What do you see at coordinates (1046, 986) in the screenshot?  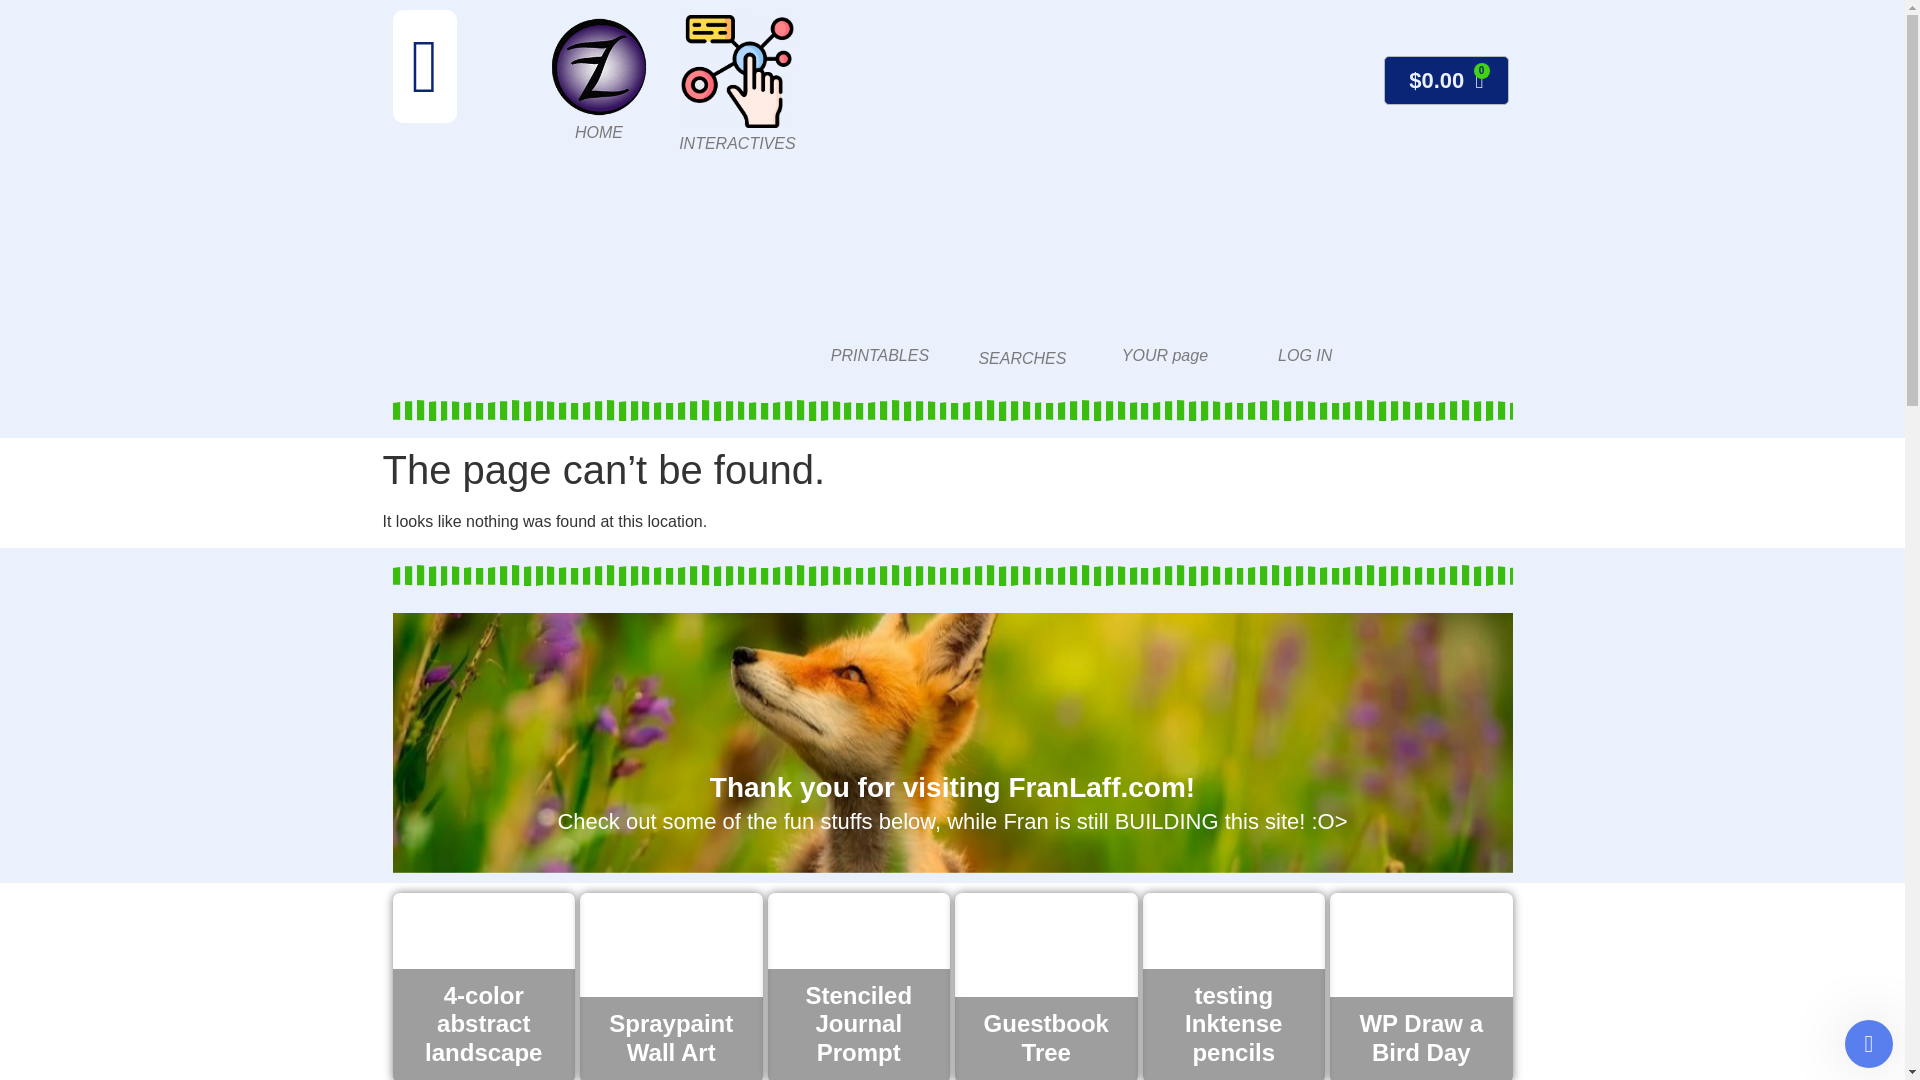 I see `Guestbook Tree` at bounding box center [1046, 986].